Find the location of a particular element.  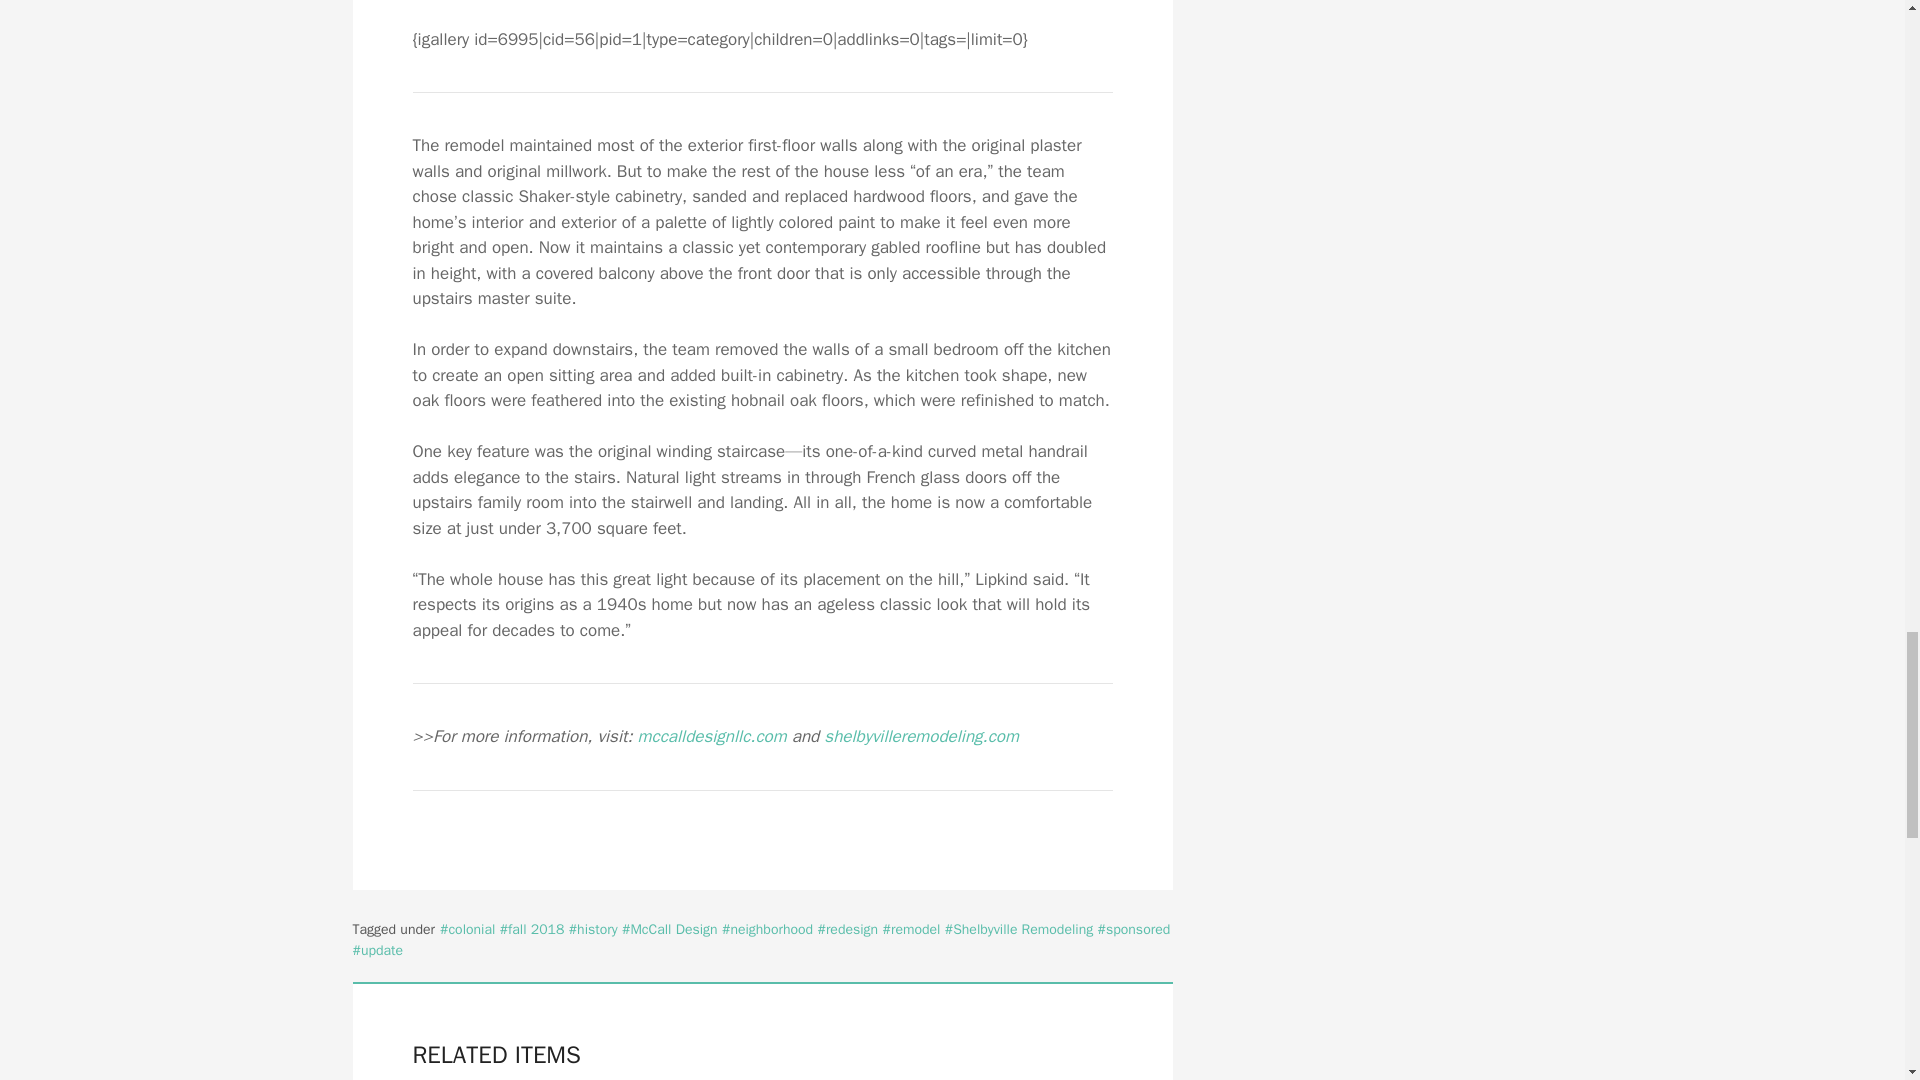

history is located at coordinates (593, 930).